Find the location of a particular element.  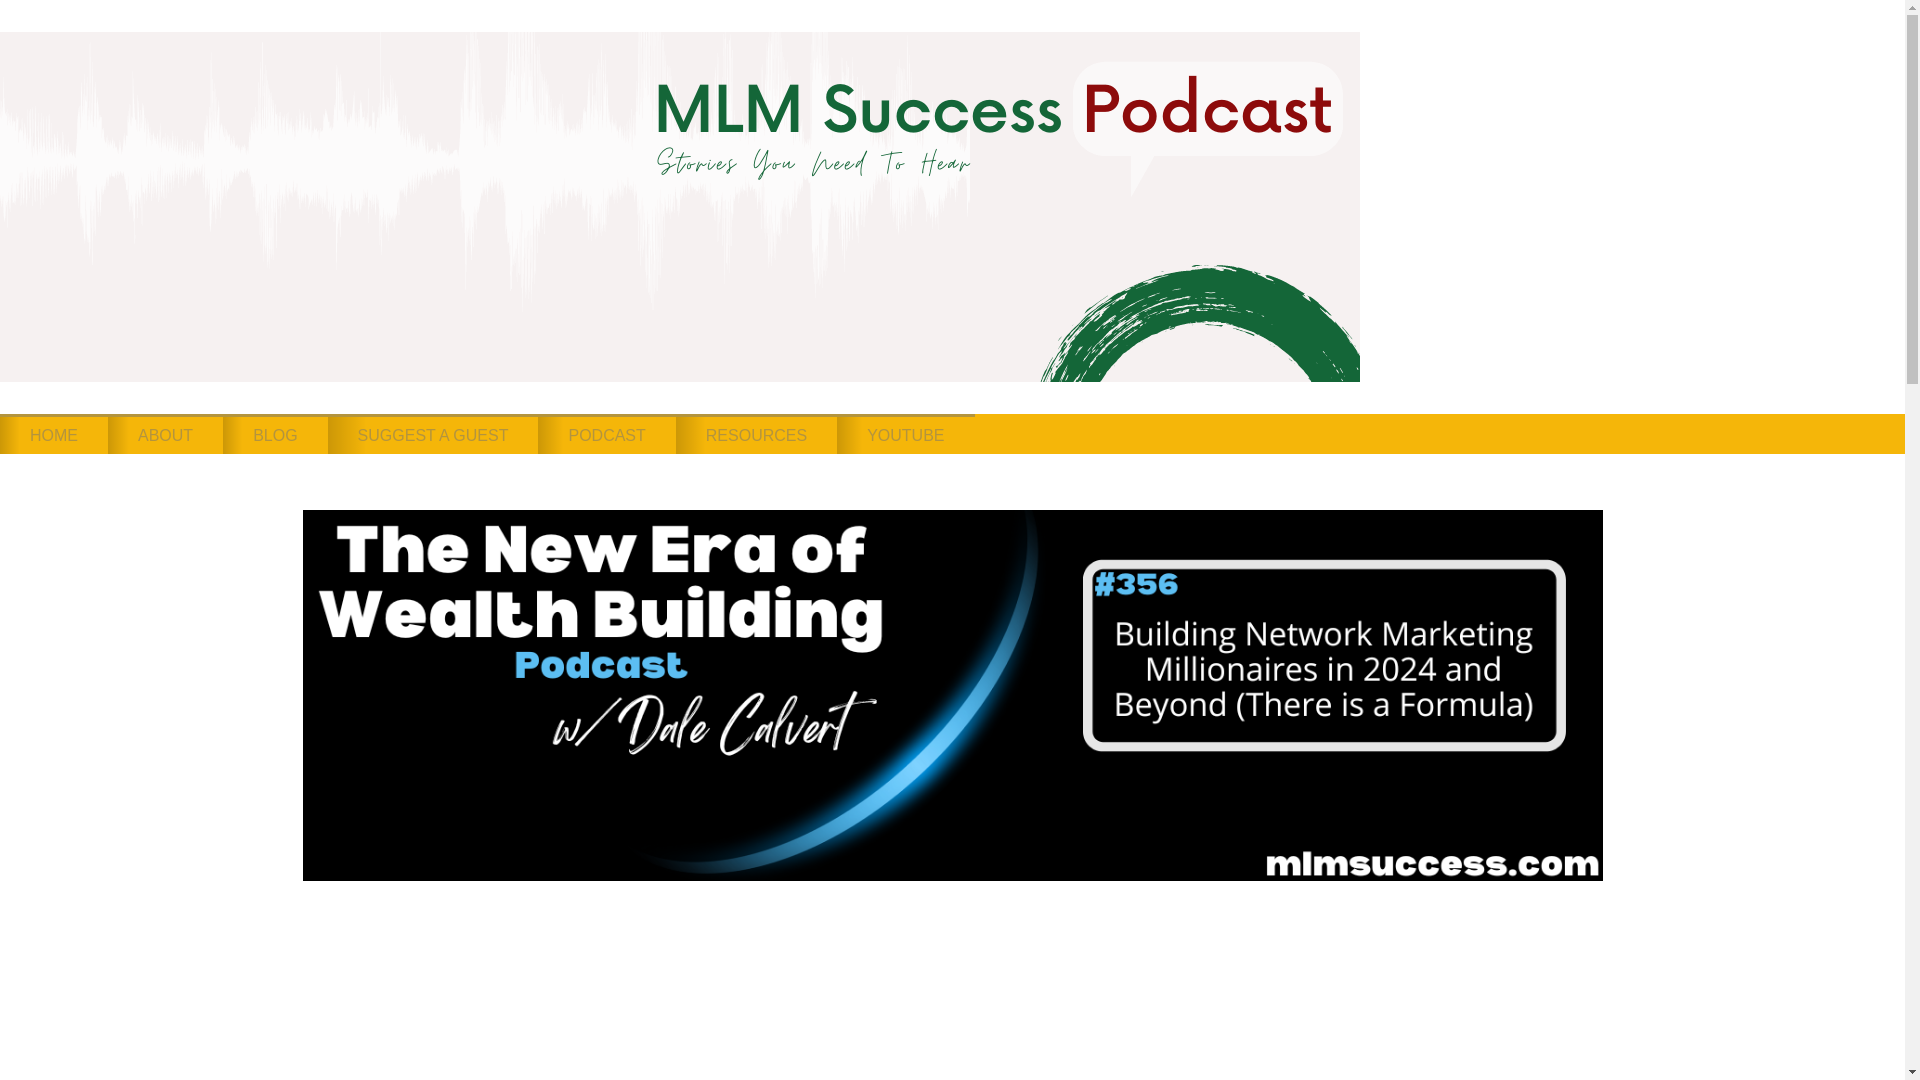

HOME is located at coordinates (54, 433).